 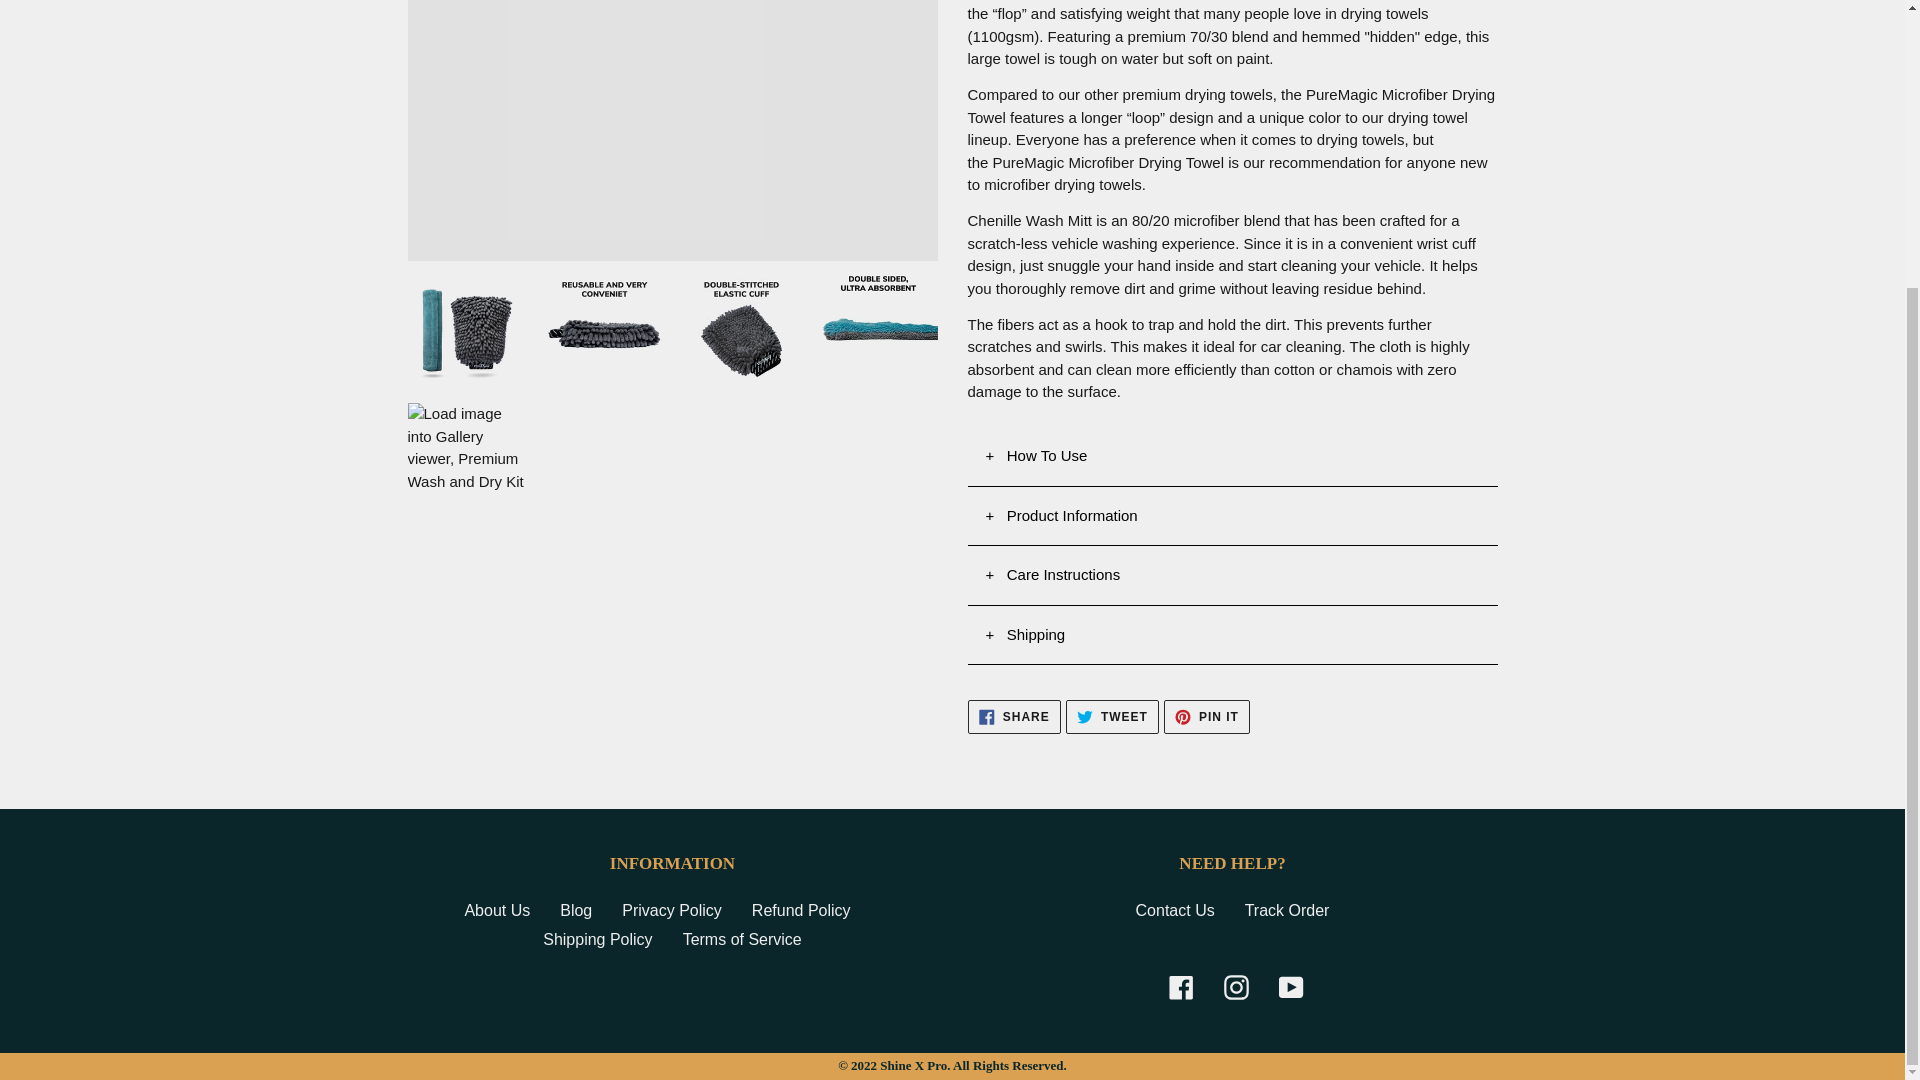 I want to click on About Us, so click(x=496, y=910).